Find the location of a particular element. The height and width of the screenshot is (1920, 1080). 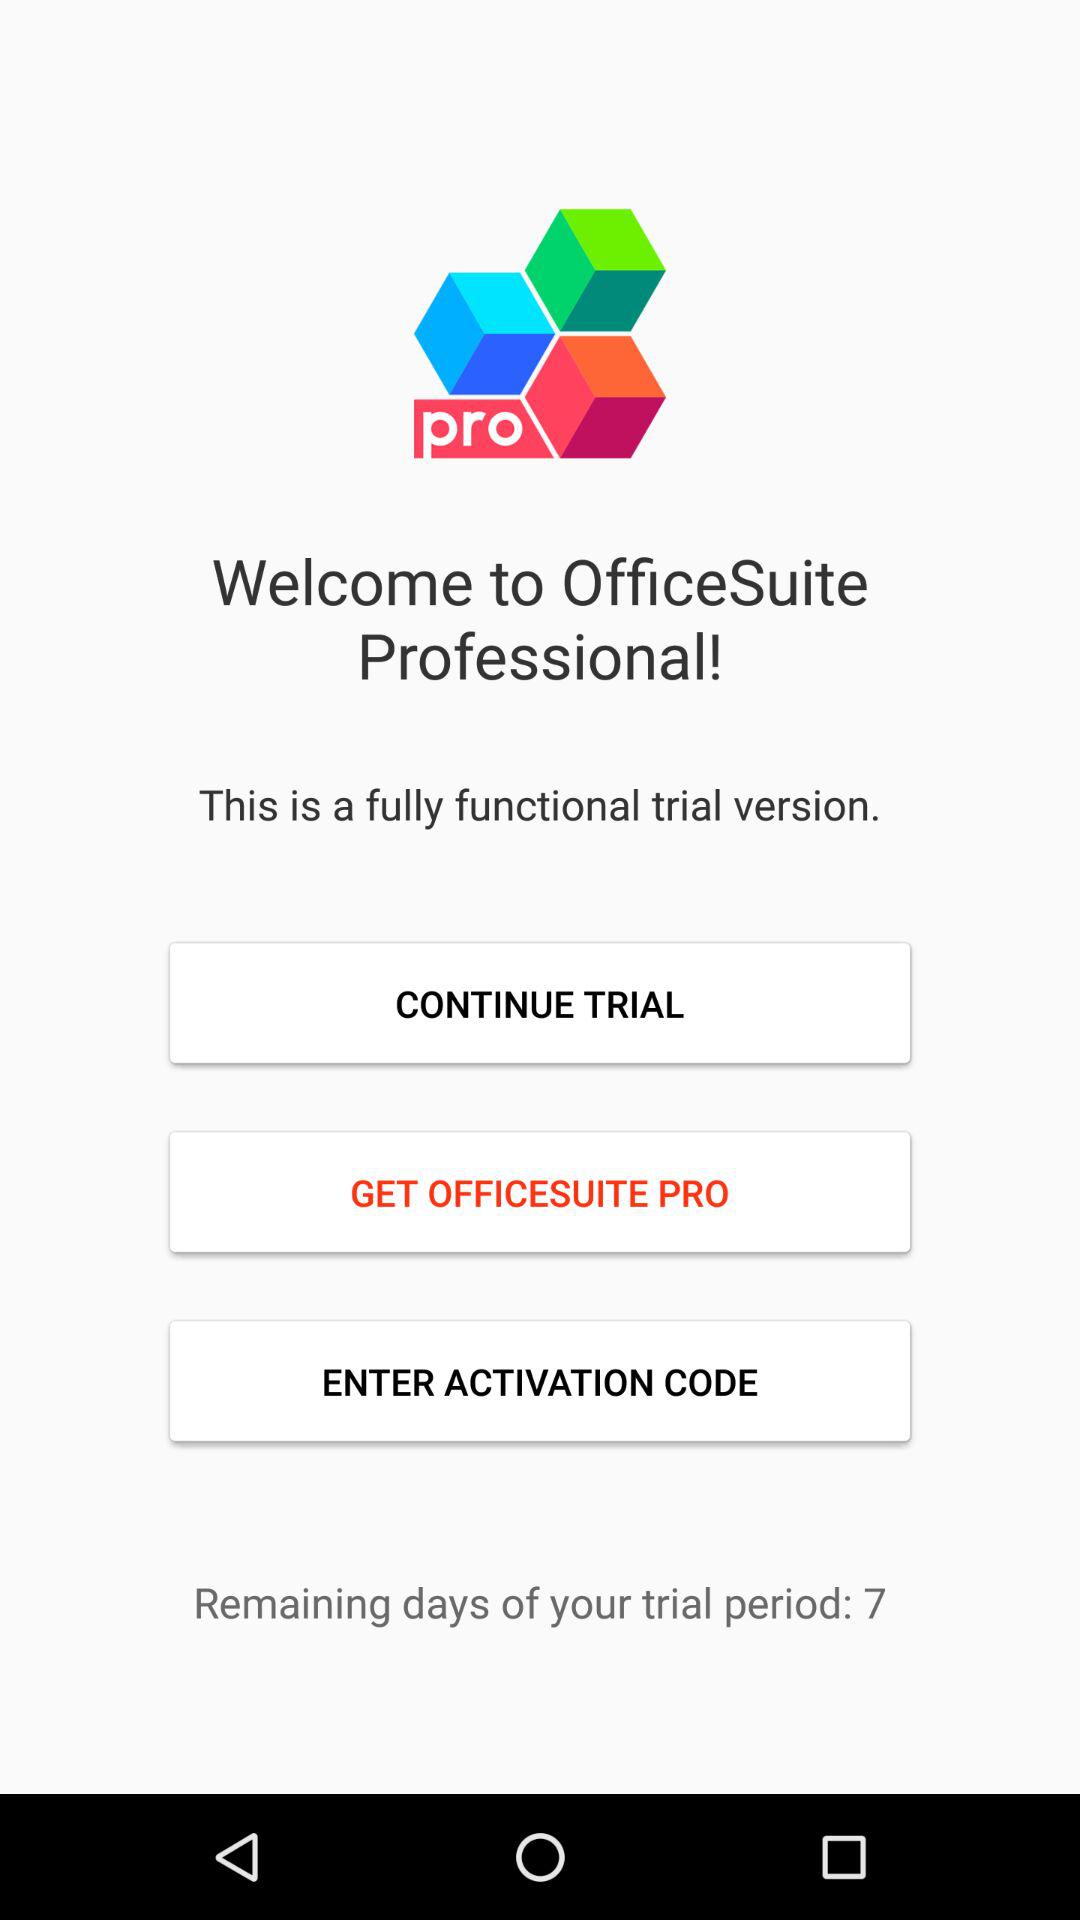

flip until the get officesuite pro icon is located at coordinates (540, 1192).